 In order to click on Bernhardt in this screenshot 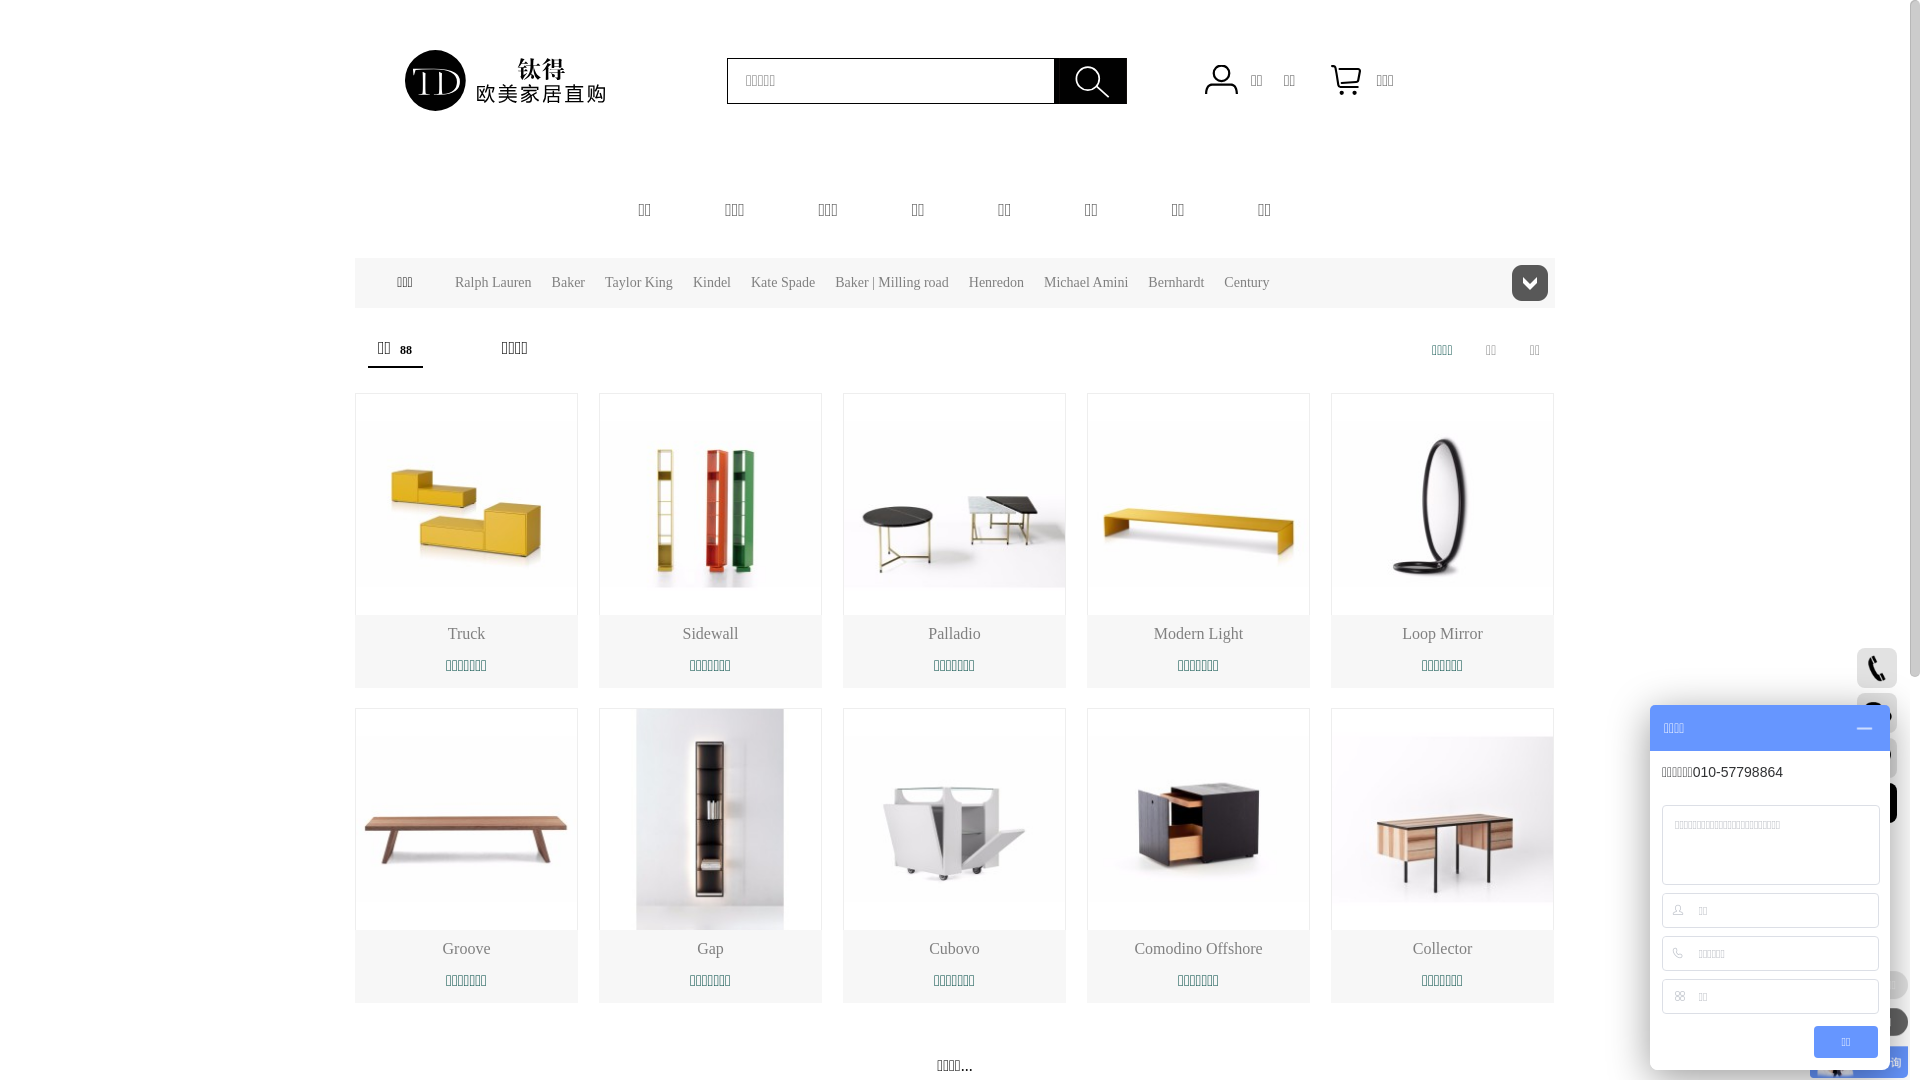, I will do `click(1176, 283)`.